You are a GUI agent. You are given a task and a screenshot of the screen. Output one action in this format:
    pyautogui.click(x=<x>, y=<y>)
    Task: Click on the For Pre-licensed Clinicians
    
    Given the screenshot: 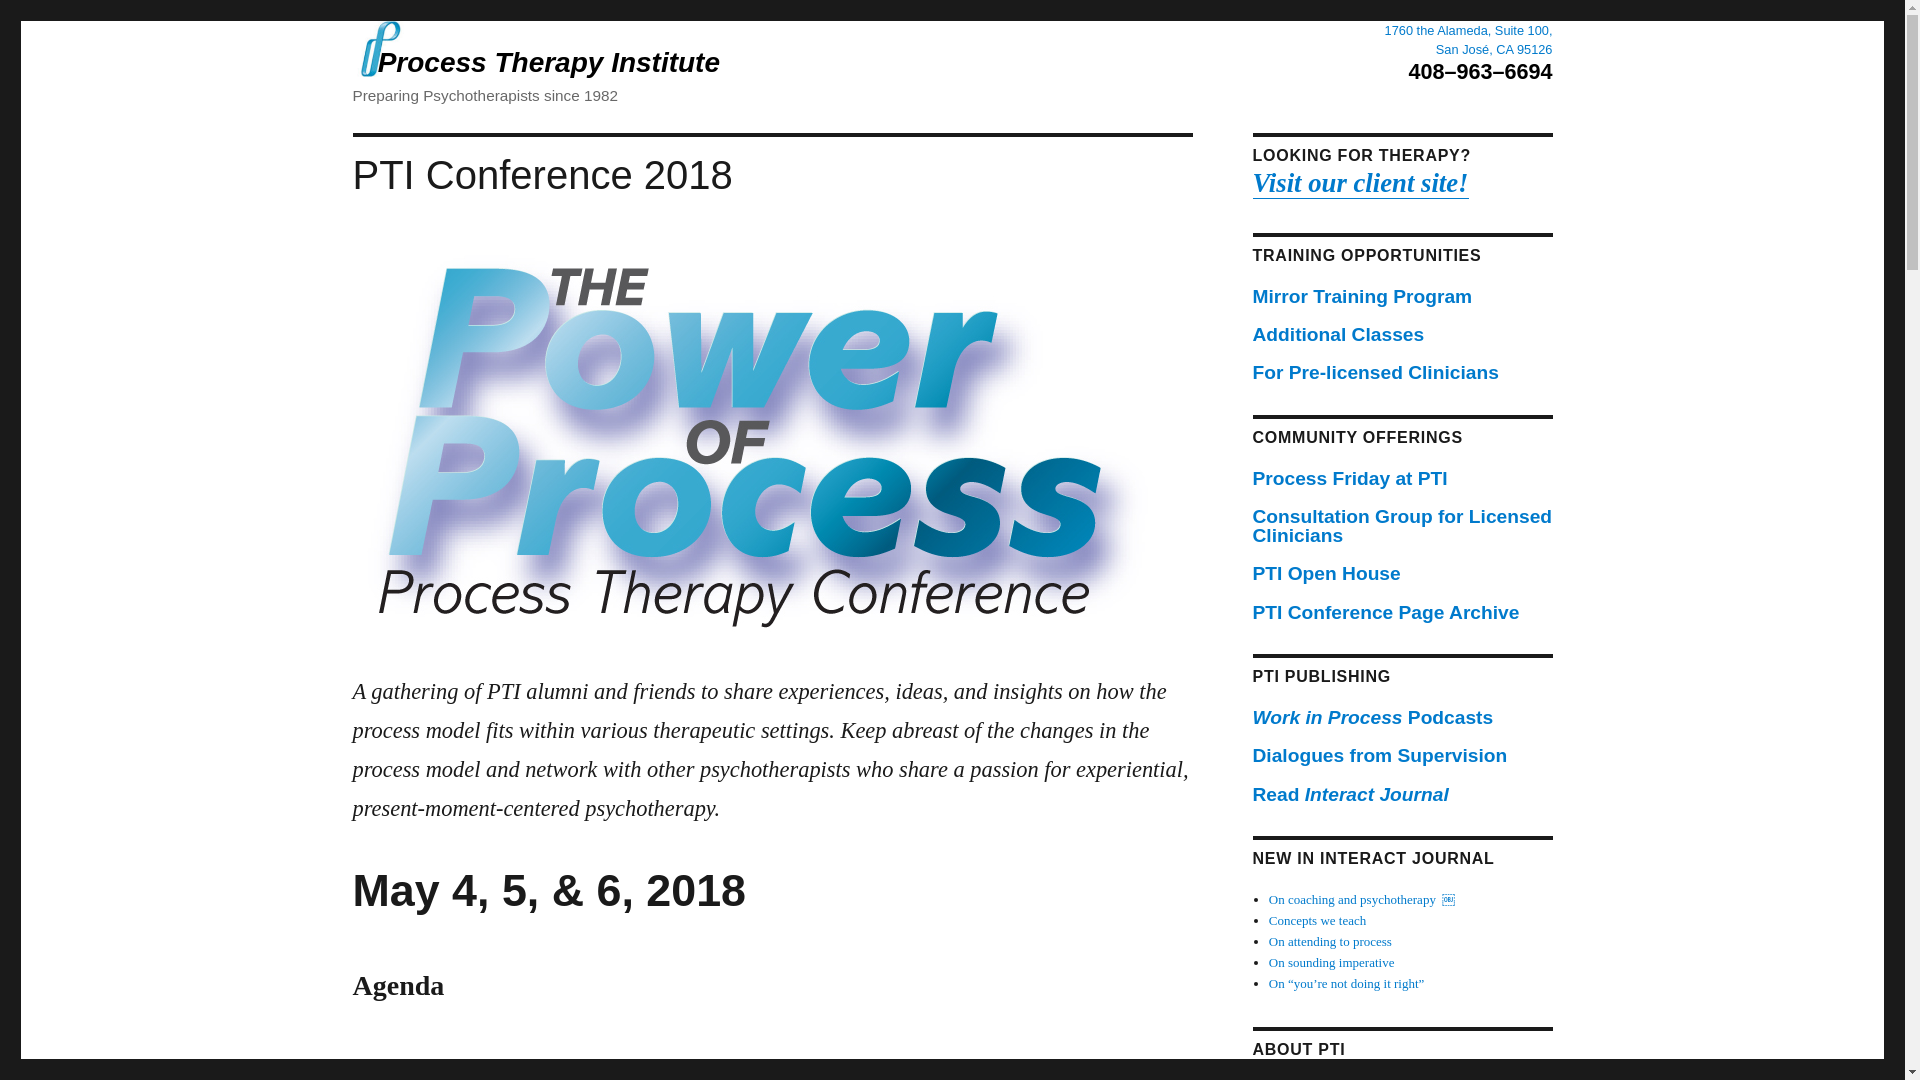 What is the action you would take?
    pyautogui.click(x=1374, y=372)
    